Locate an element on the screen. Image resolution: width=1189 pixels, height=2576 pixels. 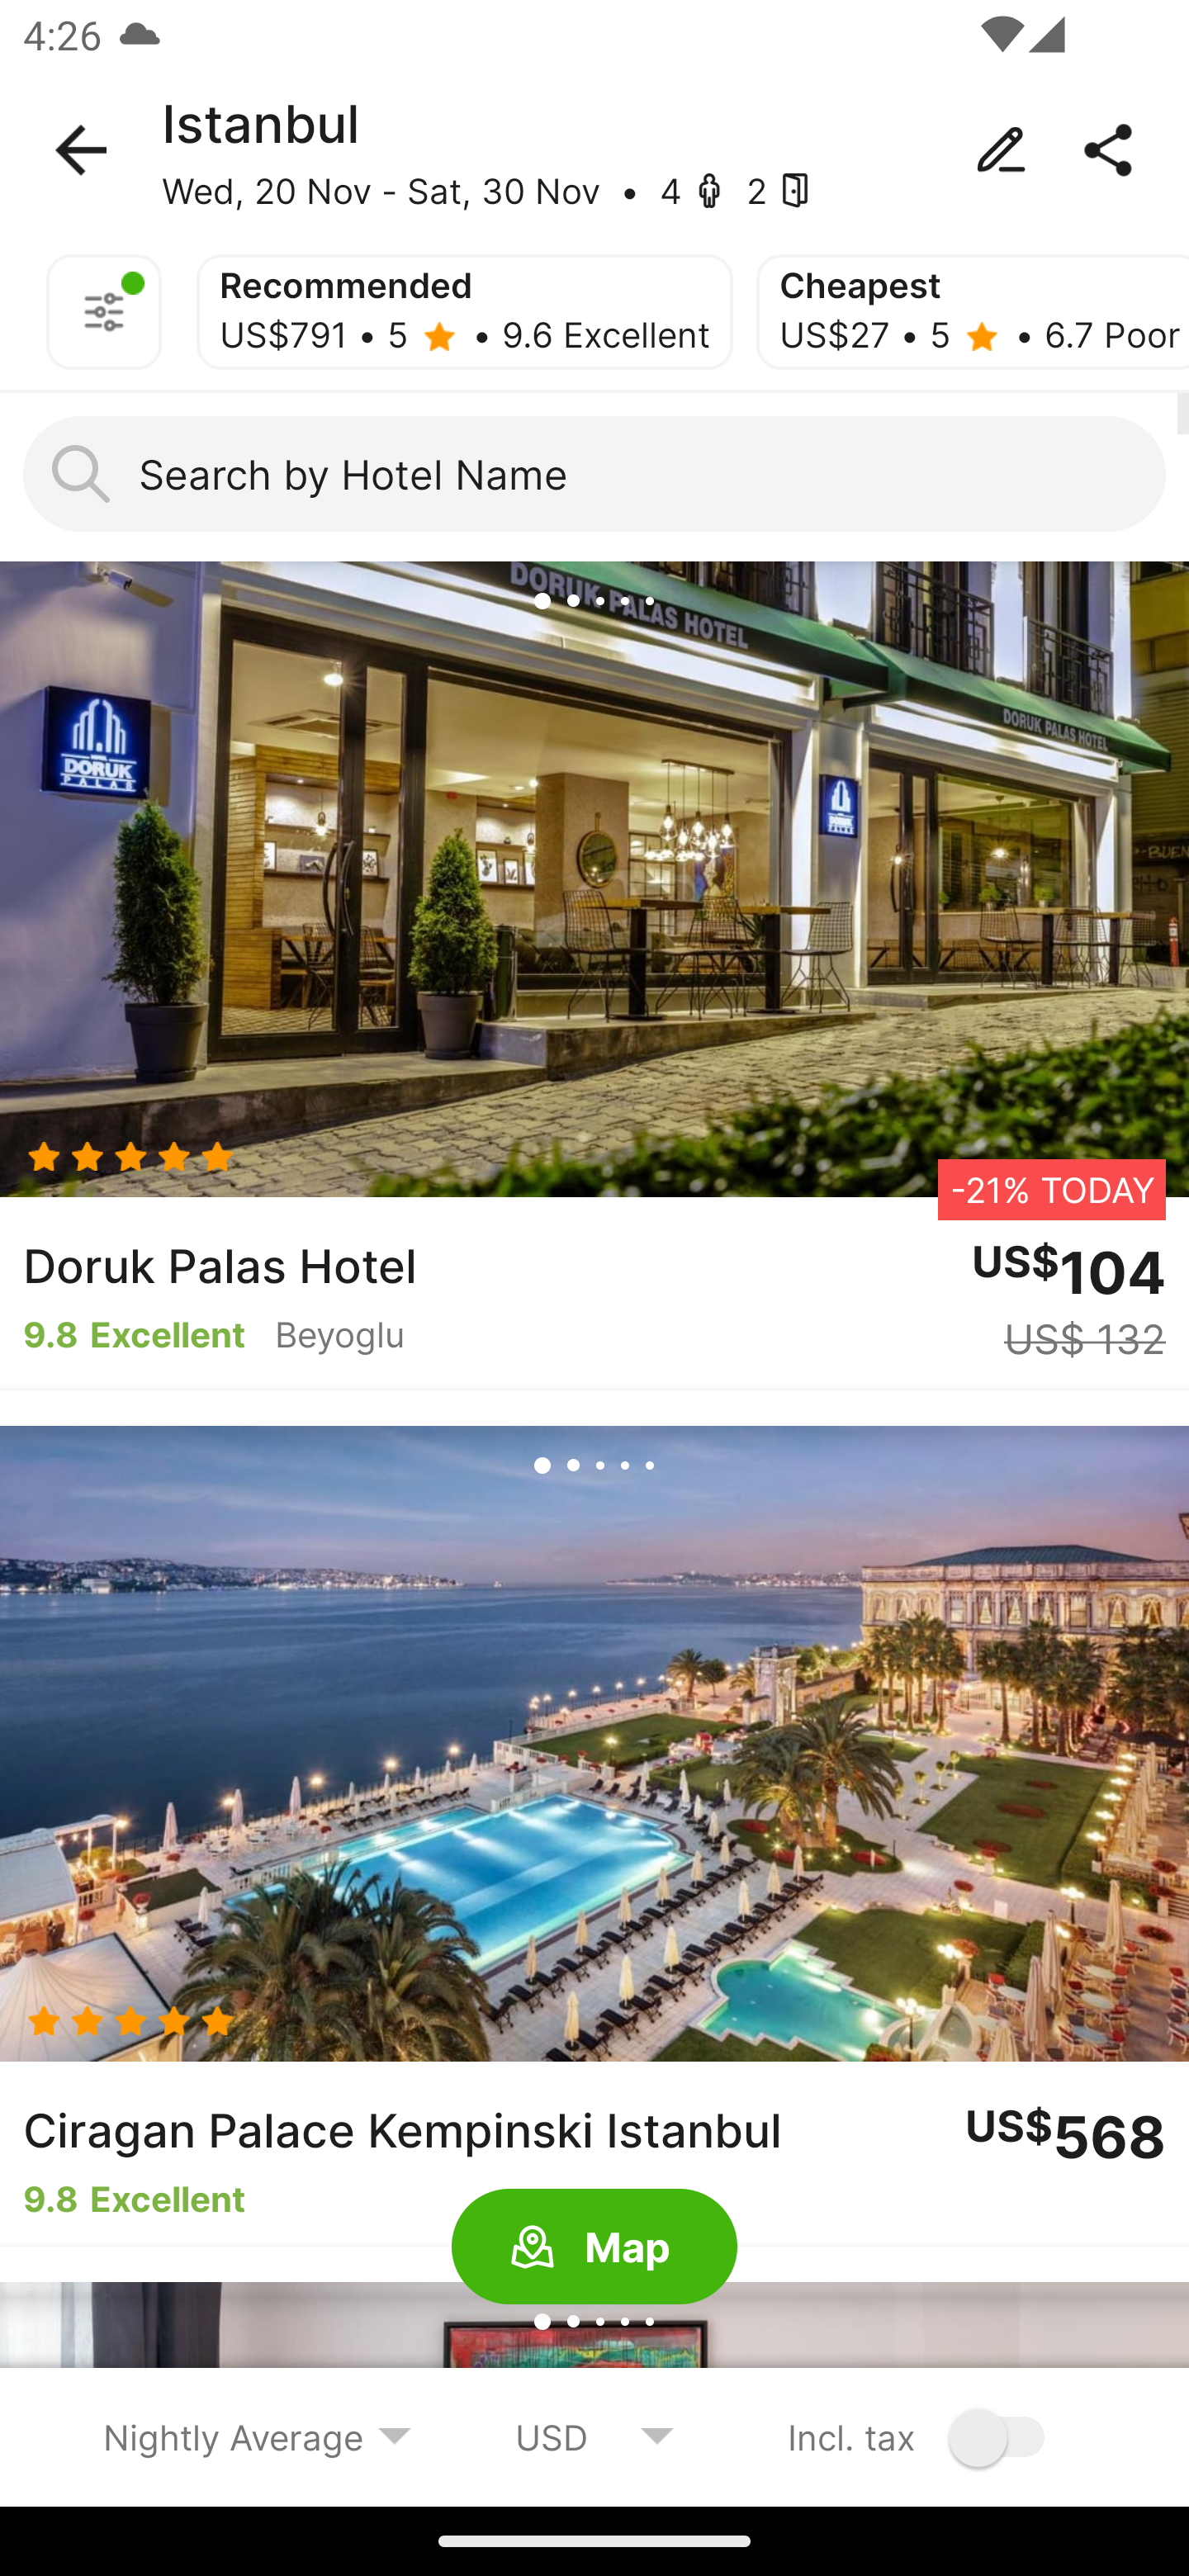
Istanbul Wed, 20 Nov - Sat, 30 Nov  •  4 -  2 - is located at coordinates (594, 150).